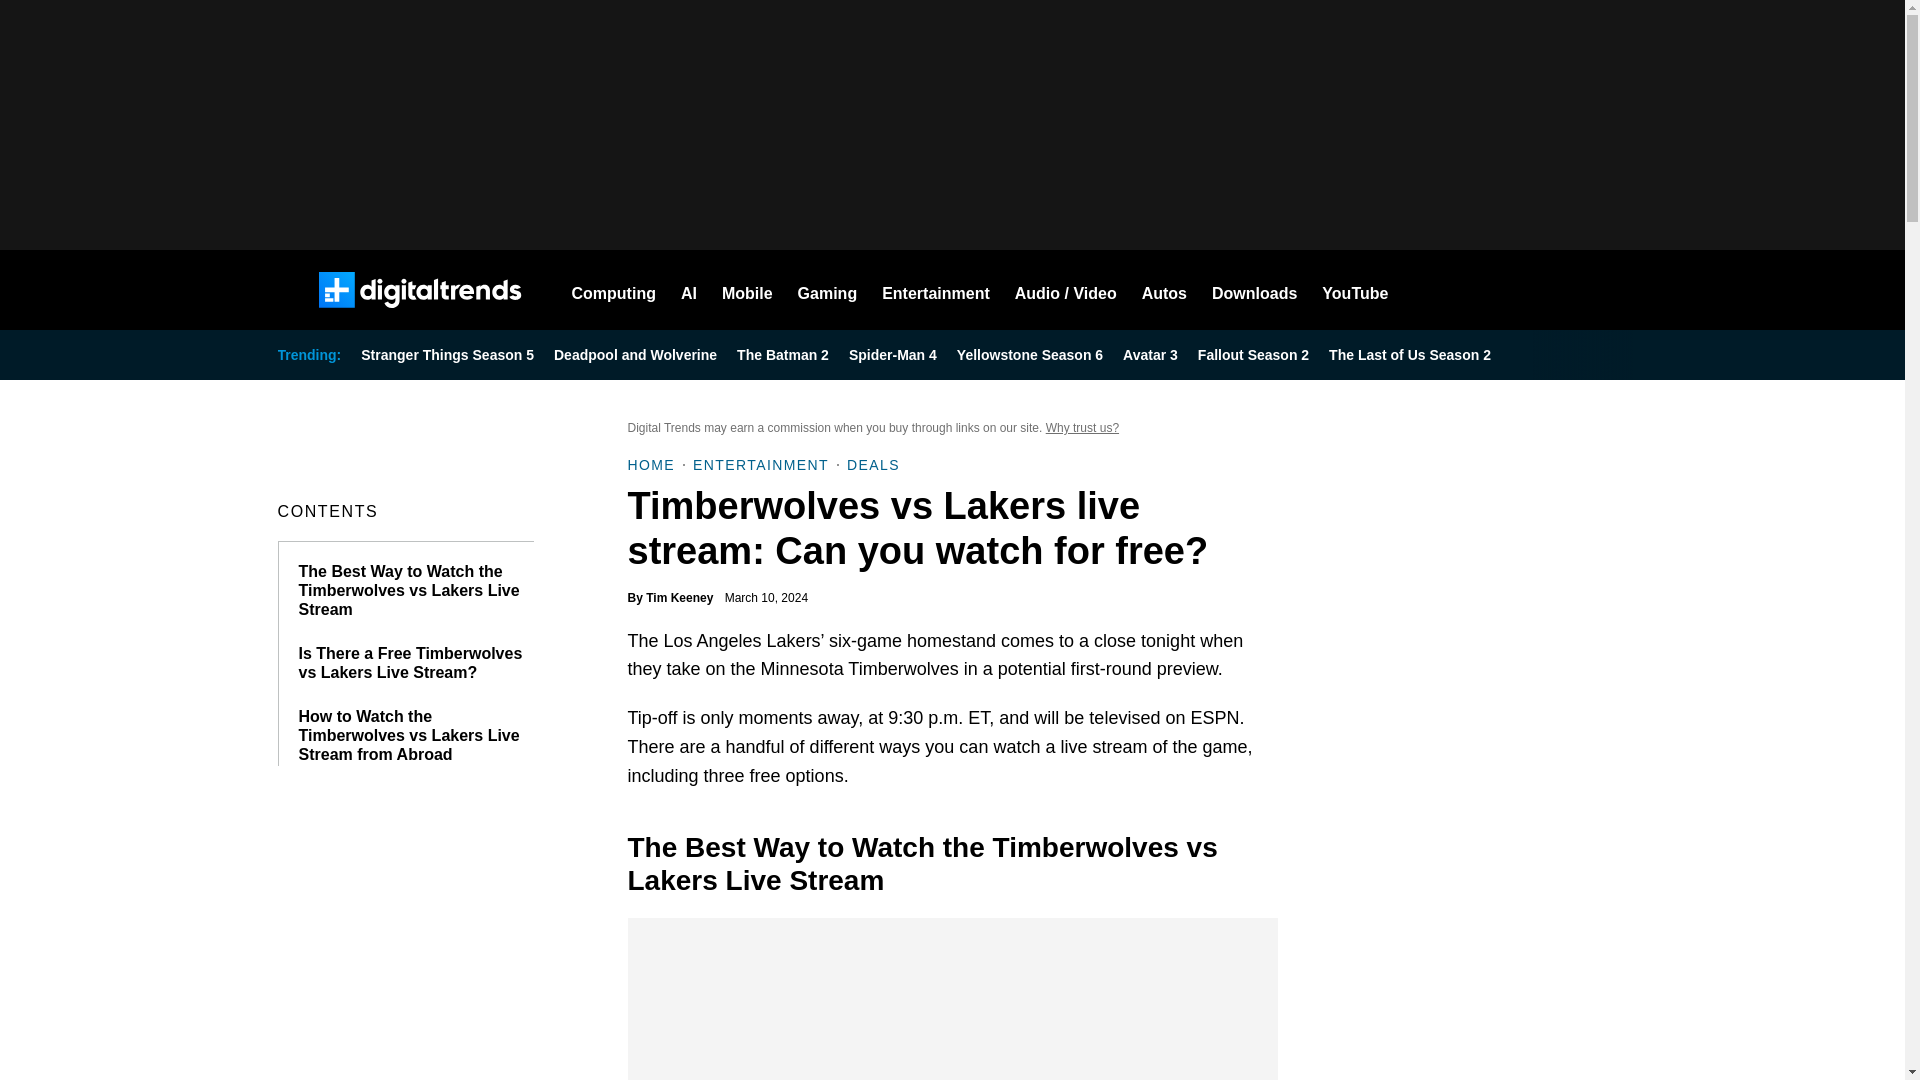  What do you see at coordinates (1254, 290) in the screenshot?
I see `Downloads` at bounding box center [1254, 290].